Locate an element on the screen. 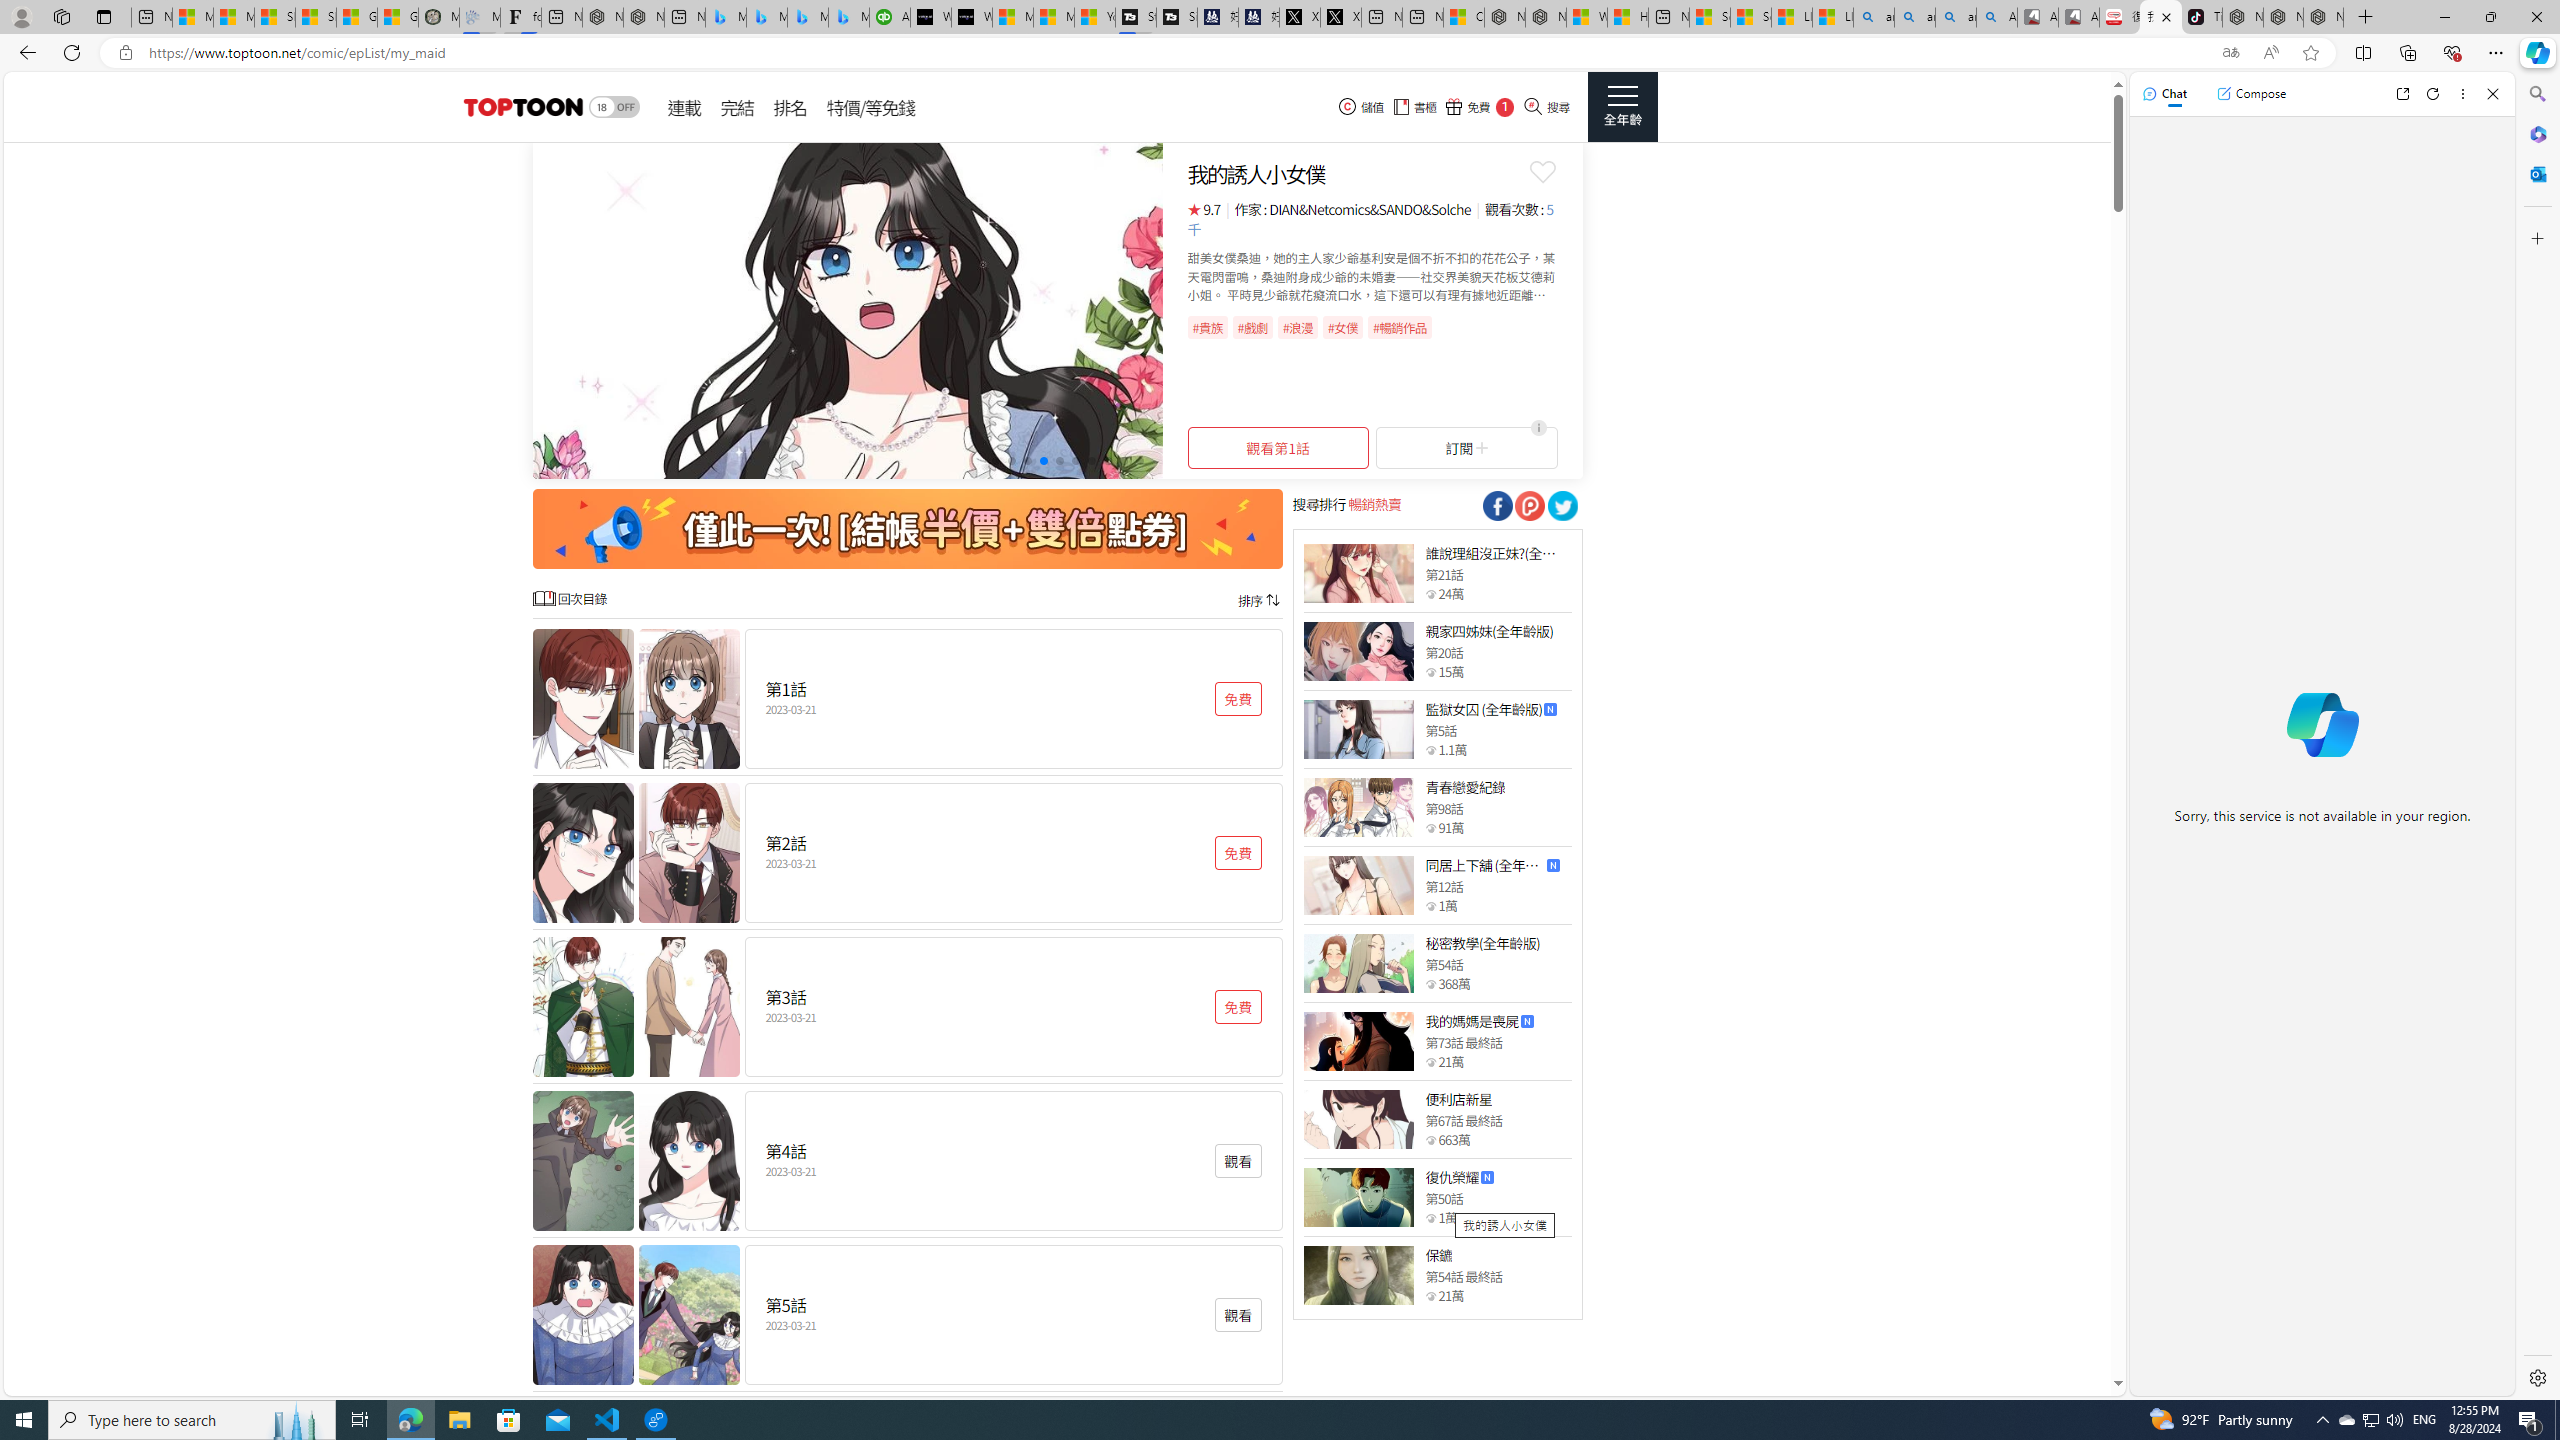  More options is located at coordinates (2464, 94).